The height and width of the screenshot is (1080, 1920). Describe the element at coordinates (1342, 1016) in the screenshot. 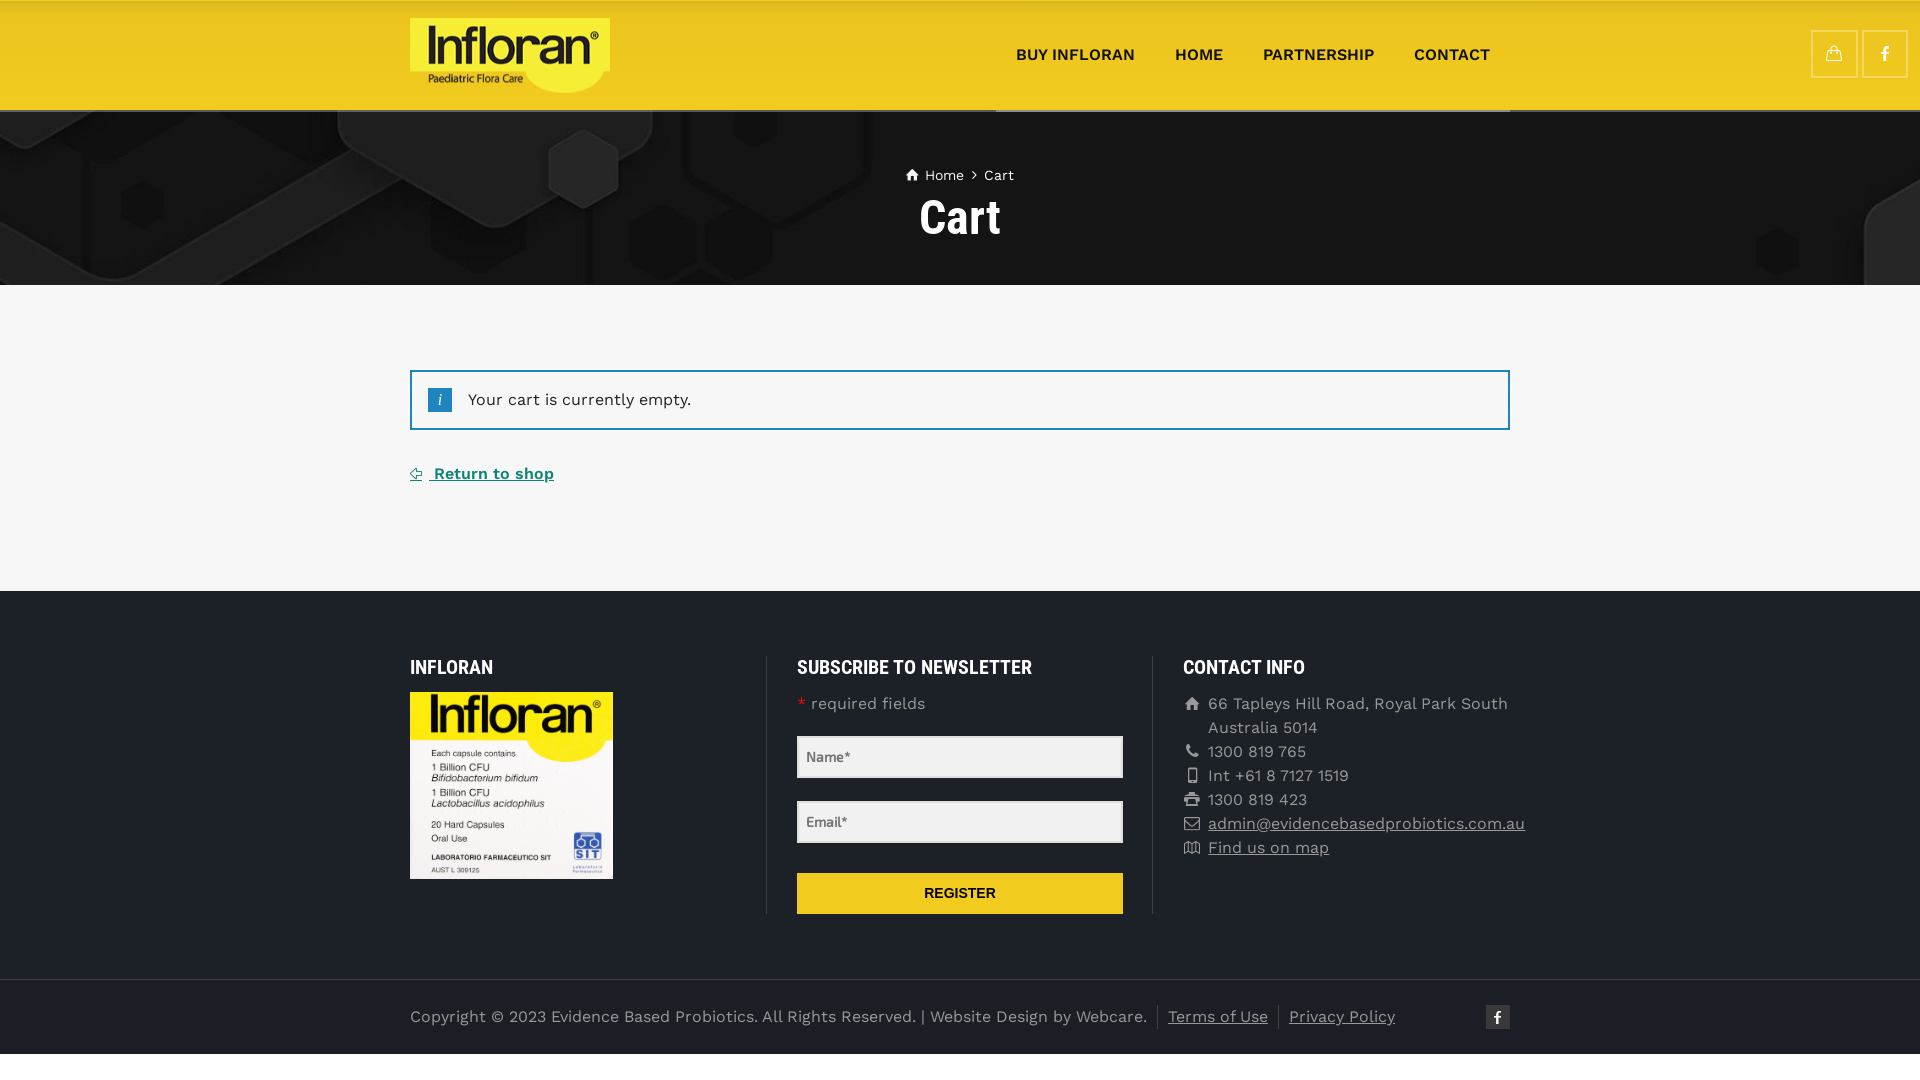

I see `Privacy Policy` at that location.